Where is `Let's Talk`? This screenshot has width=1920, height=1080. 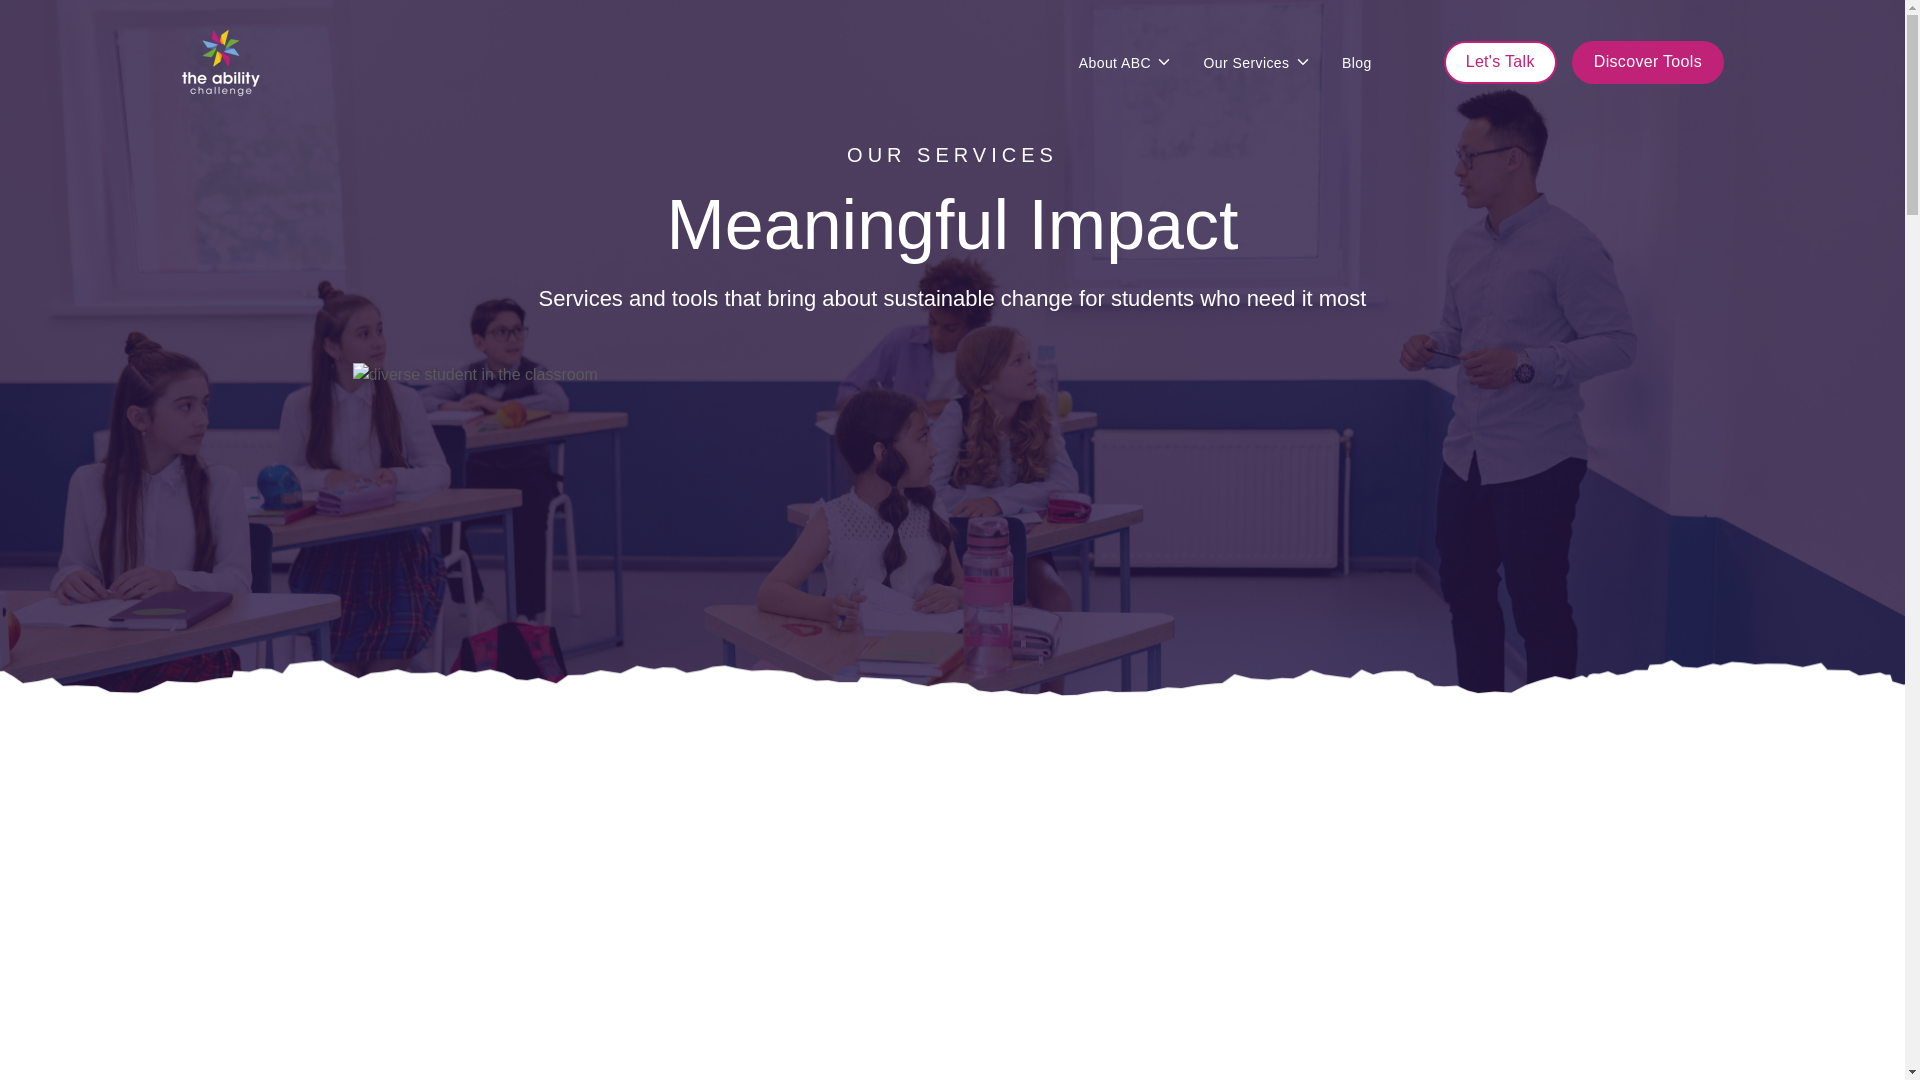
Let's Talk is located at coordinates (1500, 62).